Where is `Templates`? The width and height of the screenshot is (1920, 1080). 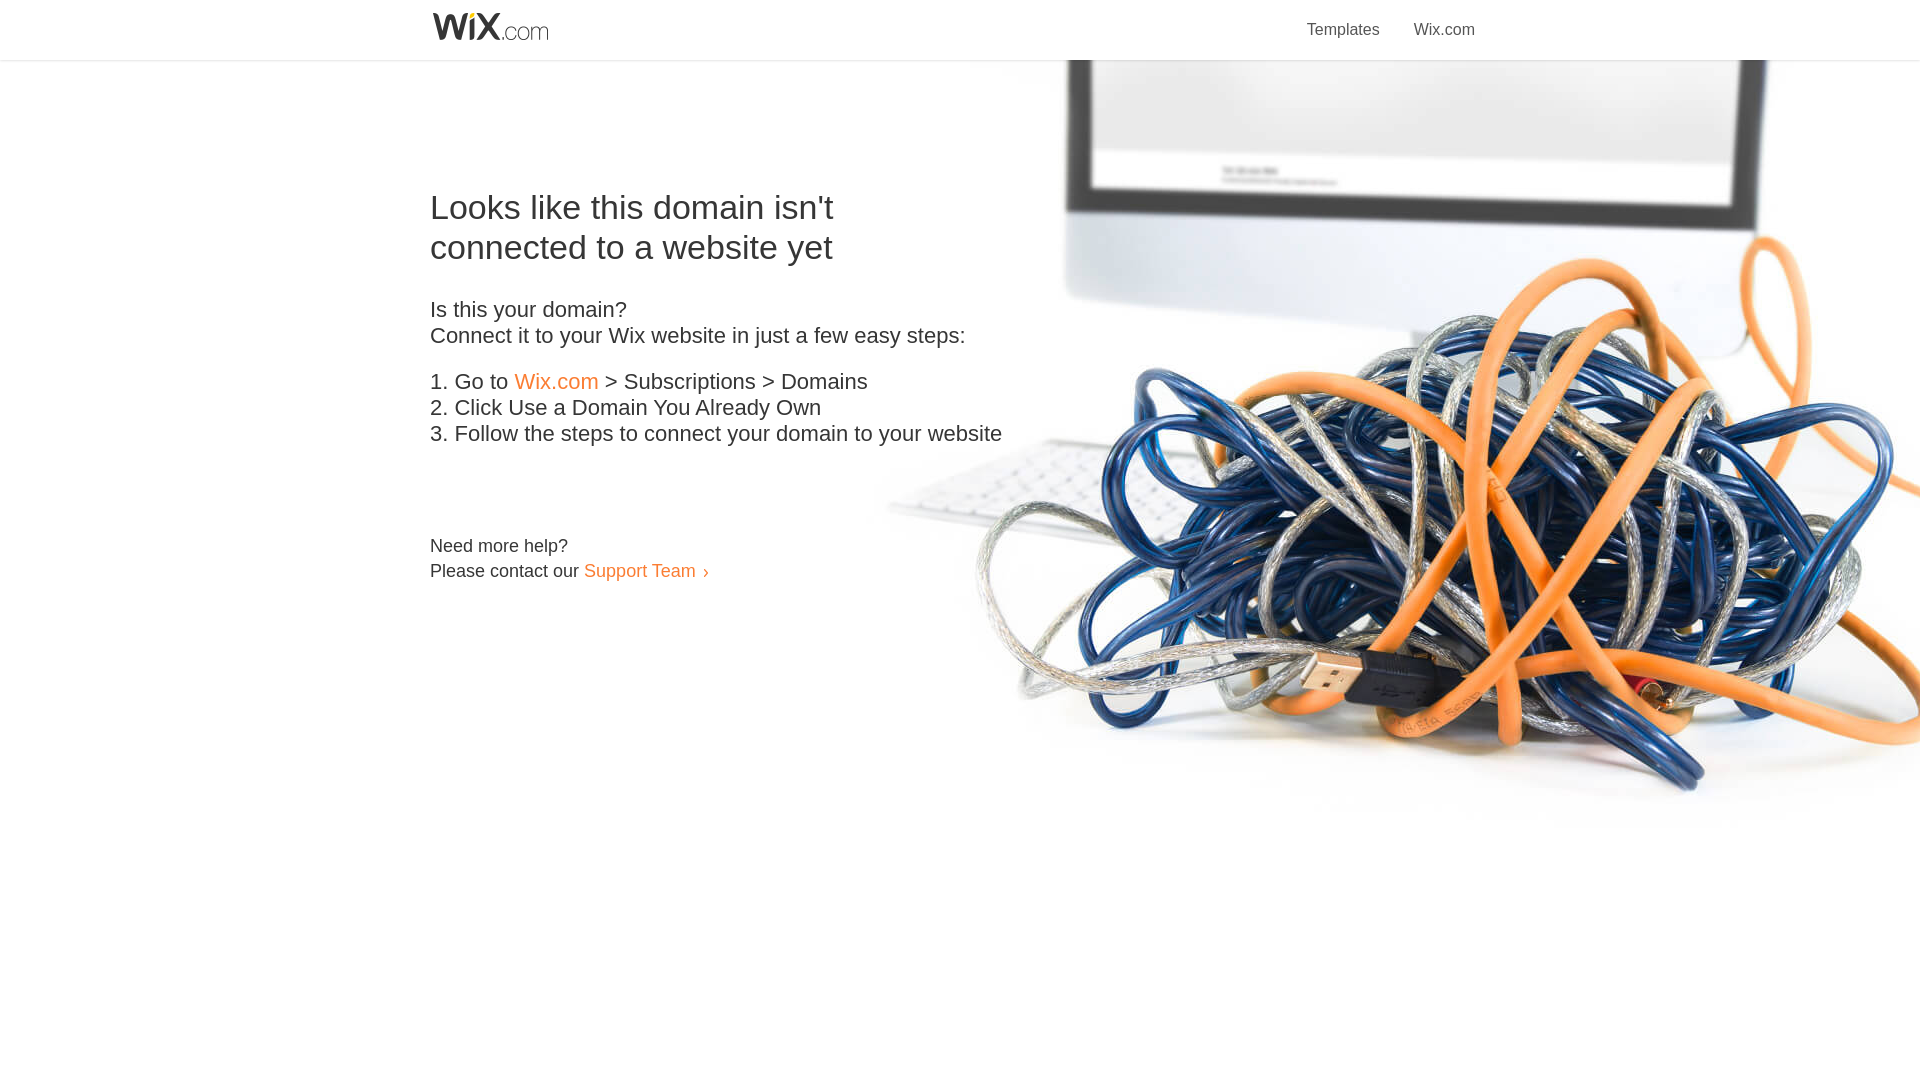
Templates is located at coordinates (1344, 18).